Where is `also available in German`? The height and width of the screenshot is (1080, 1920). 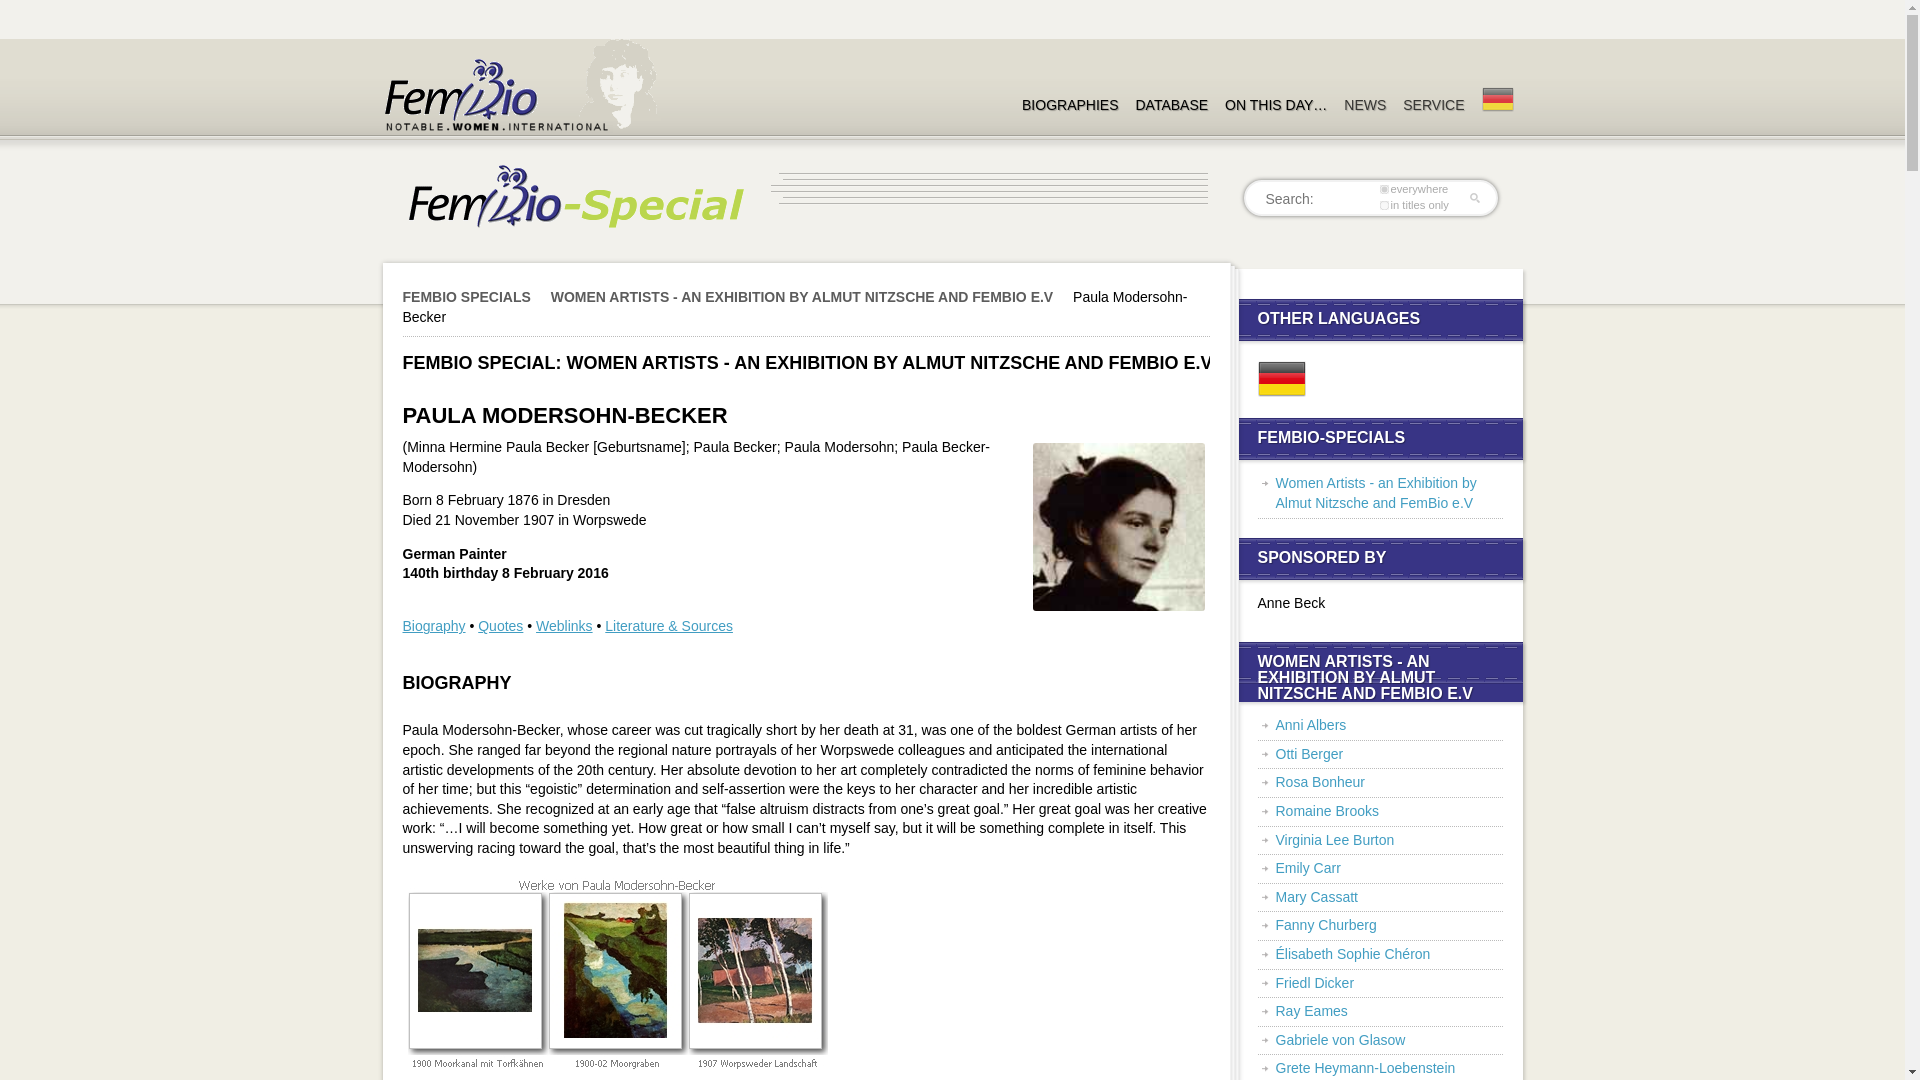 also available in German is located at coordinates (1281, 378).